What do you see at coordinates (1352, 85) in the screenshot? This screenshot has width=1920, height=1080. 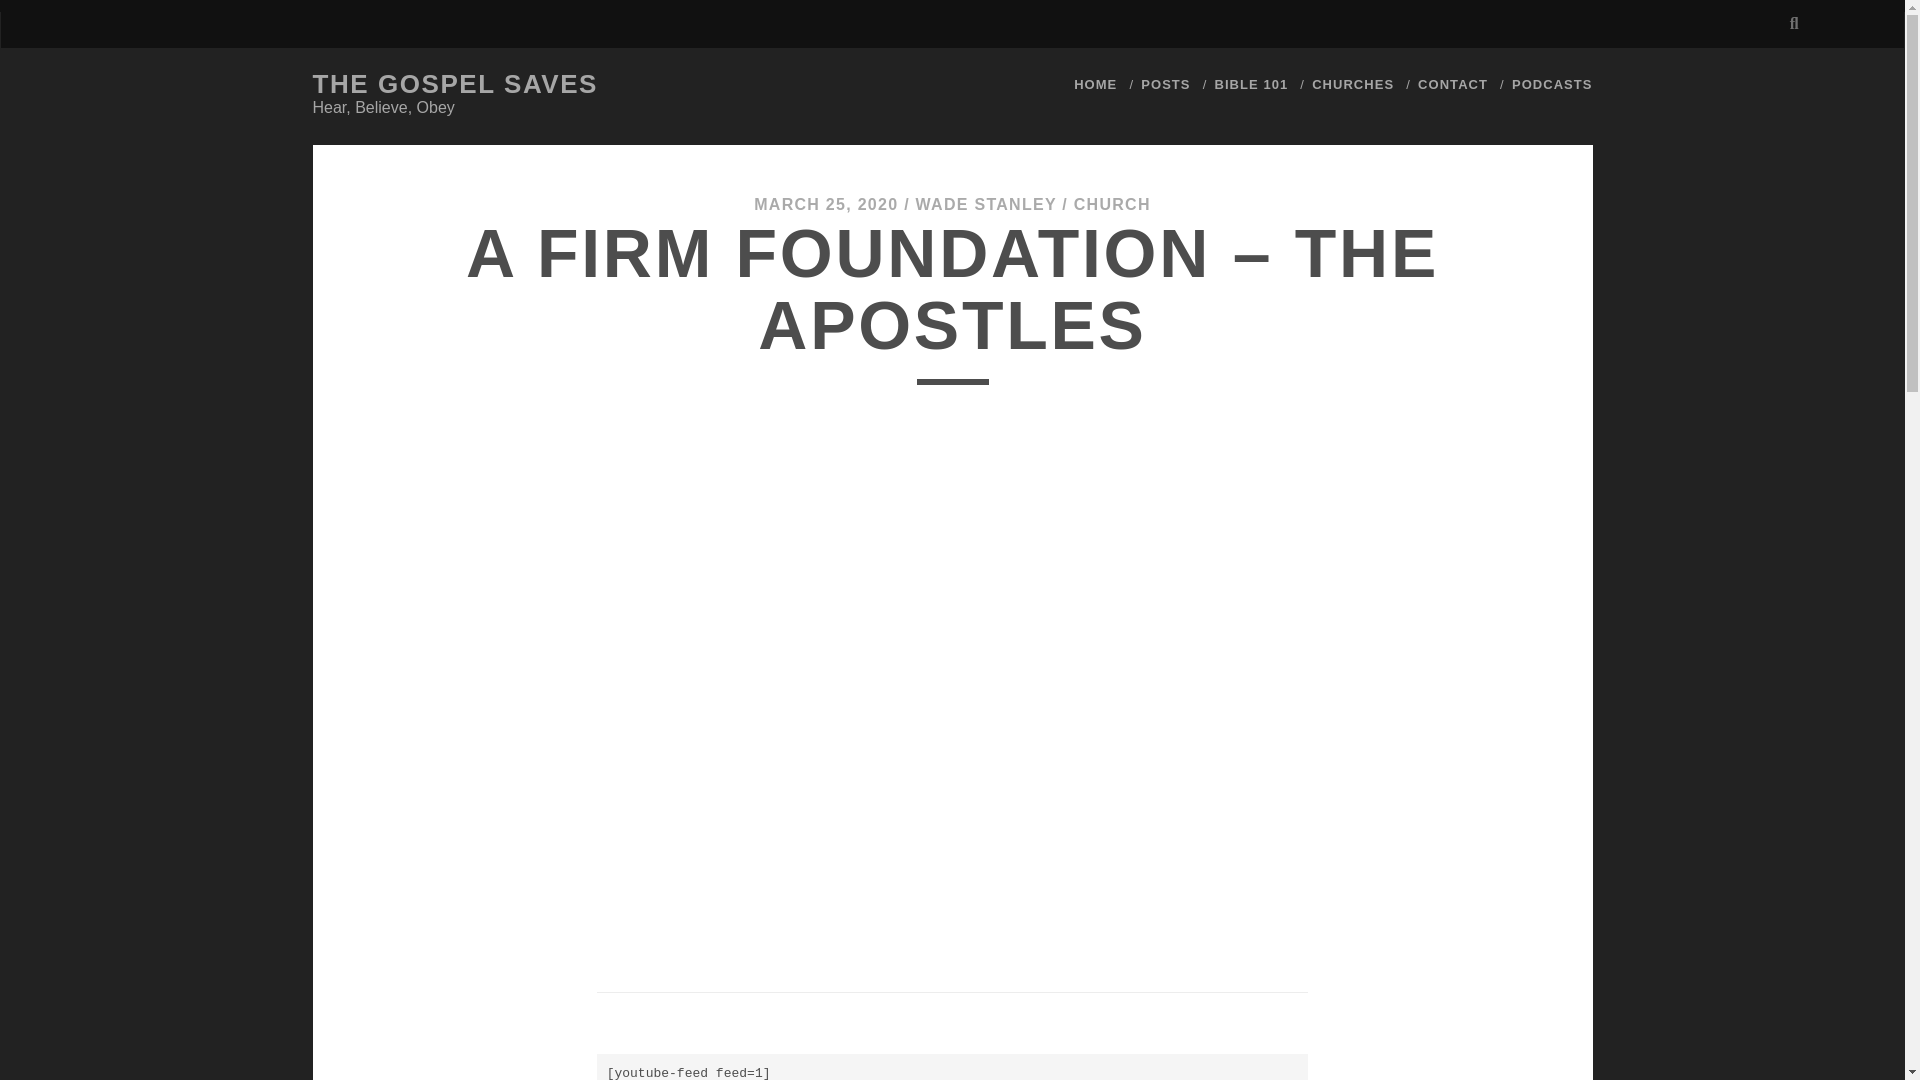 I see `CHURCHES` at bounding box center [1352, 85].